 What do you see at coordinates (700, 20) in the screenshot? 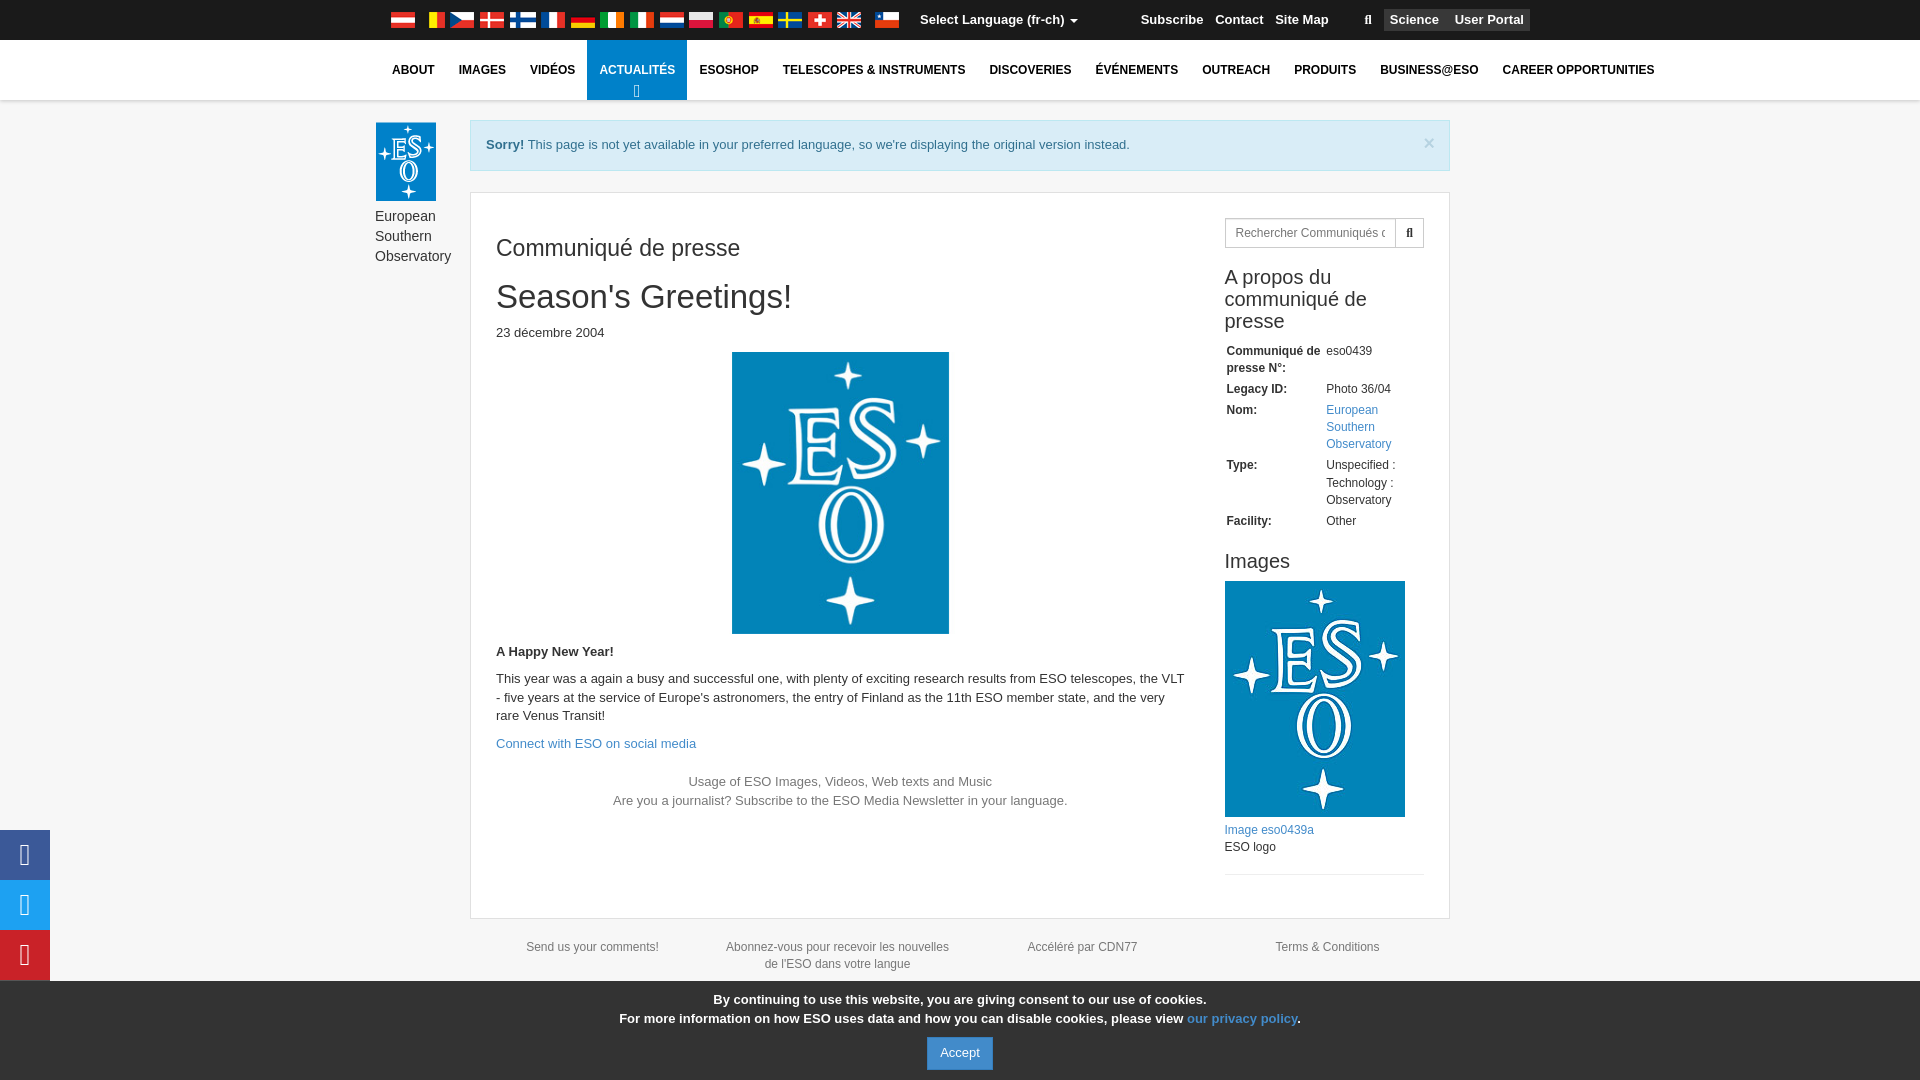
I see `Poland` at bounding box center [700, 20].